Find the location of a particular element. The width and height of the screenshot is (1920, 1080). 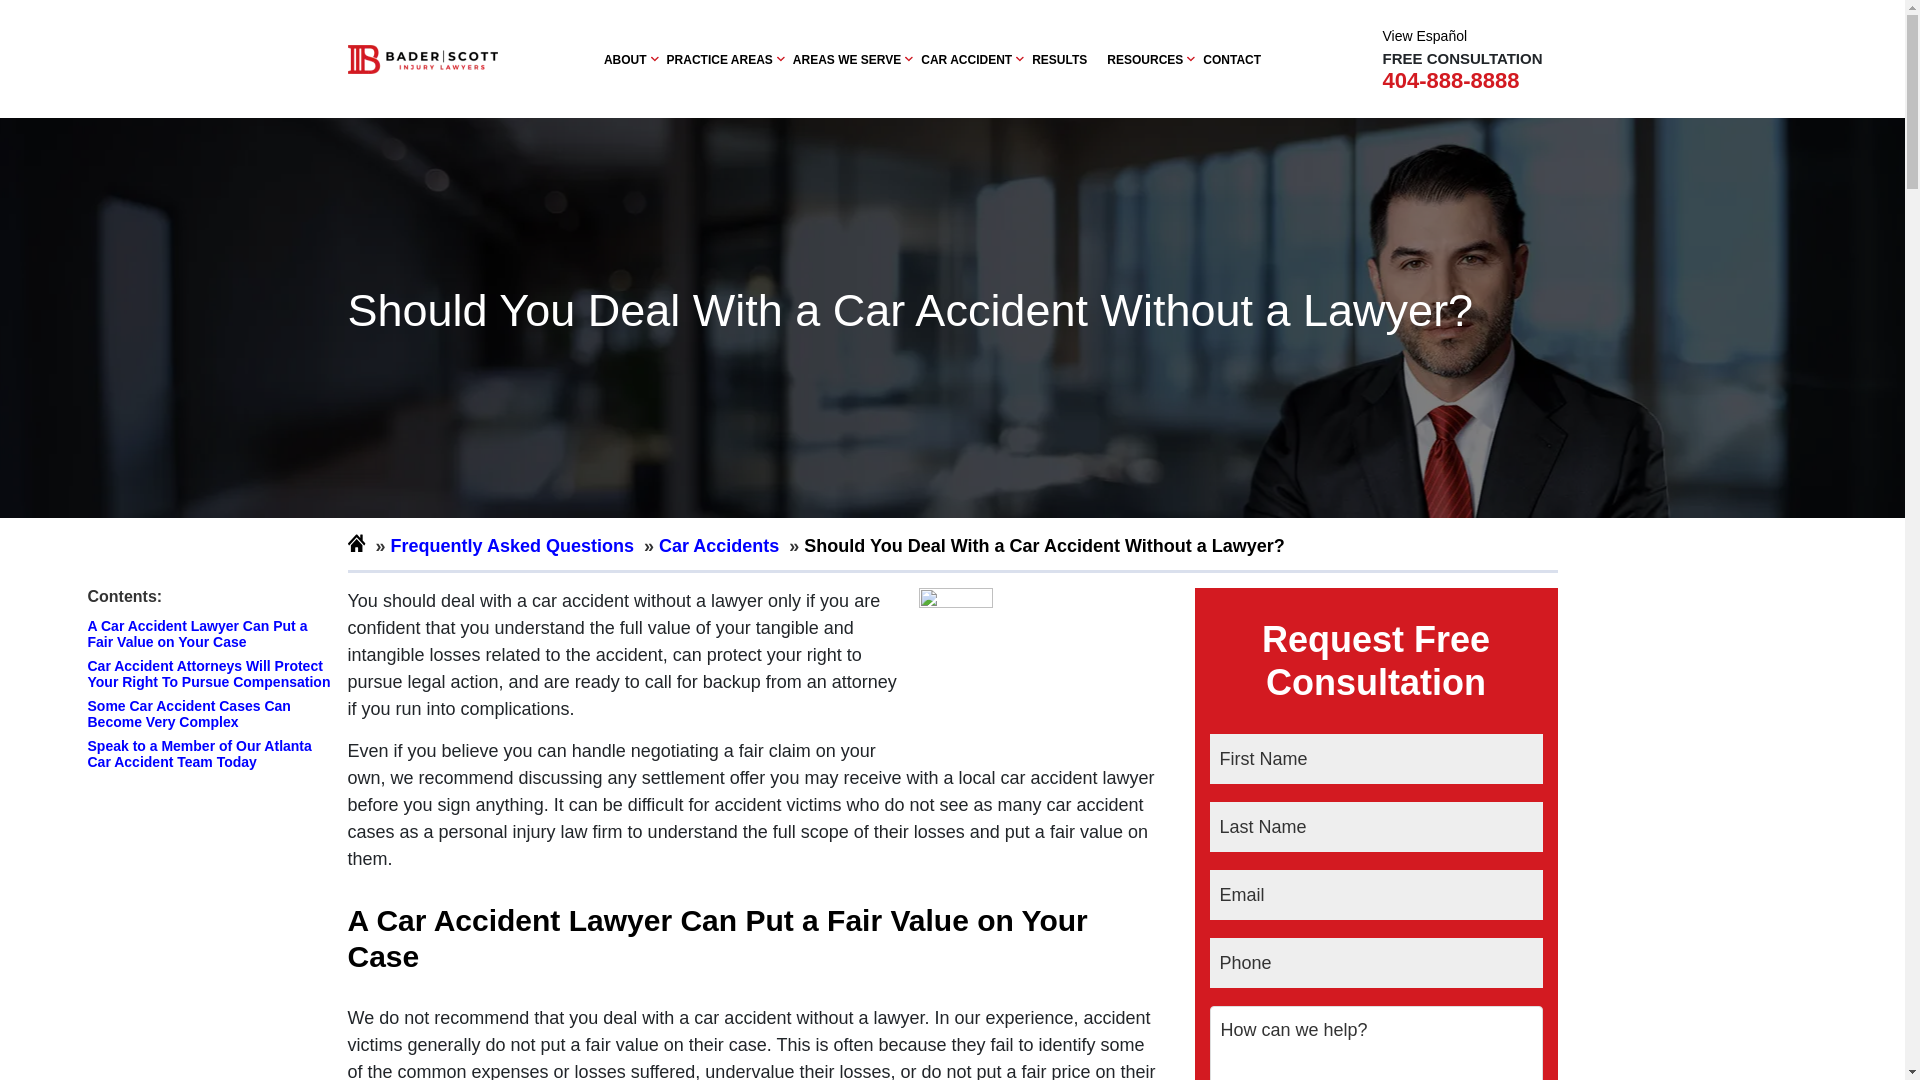

A Car Accident Lawyer Can Put a Fair Value on Your Case is located at coordinates (212, 634).